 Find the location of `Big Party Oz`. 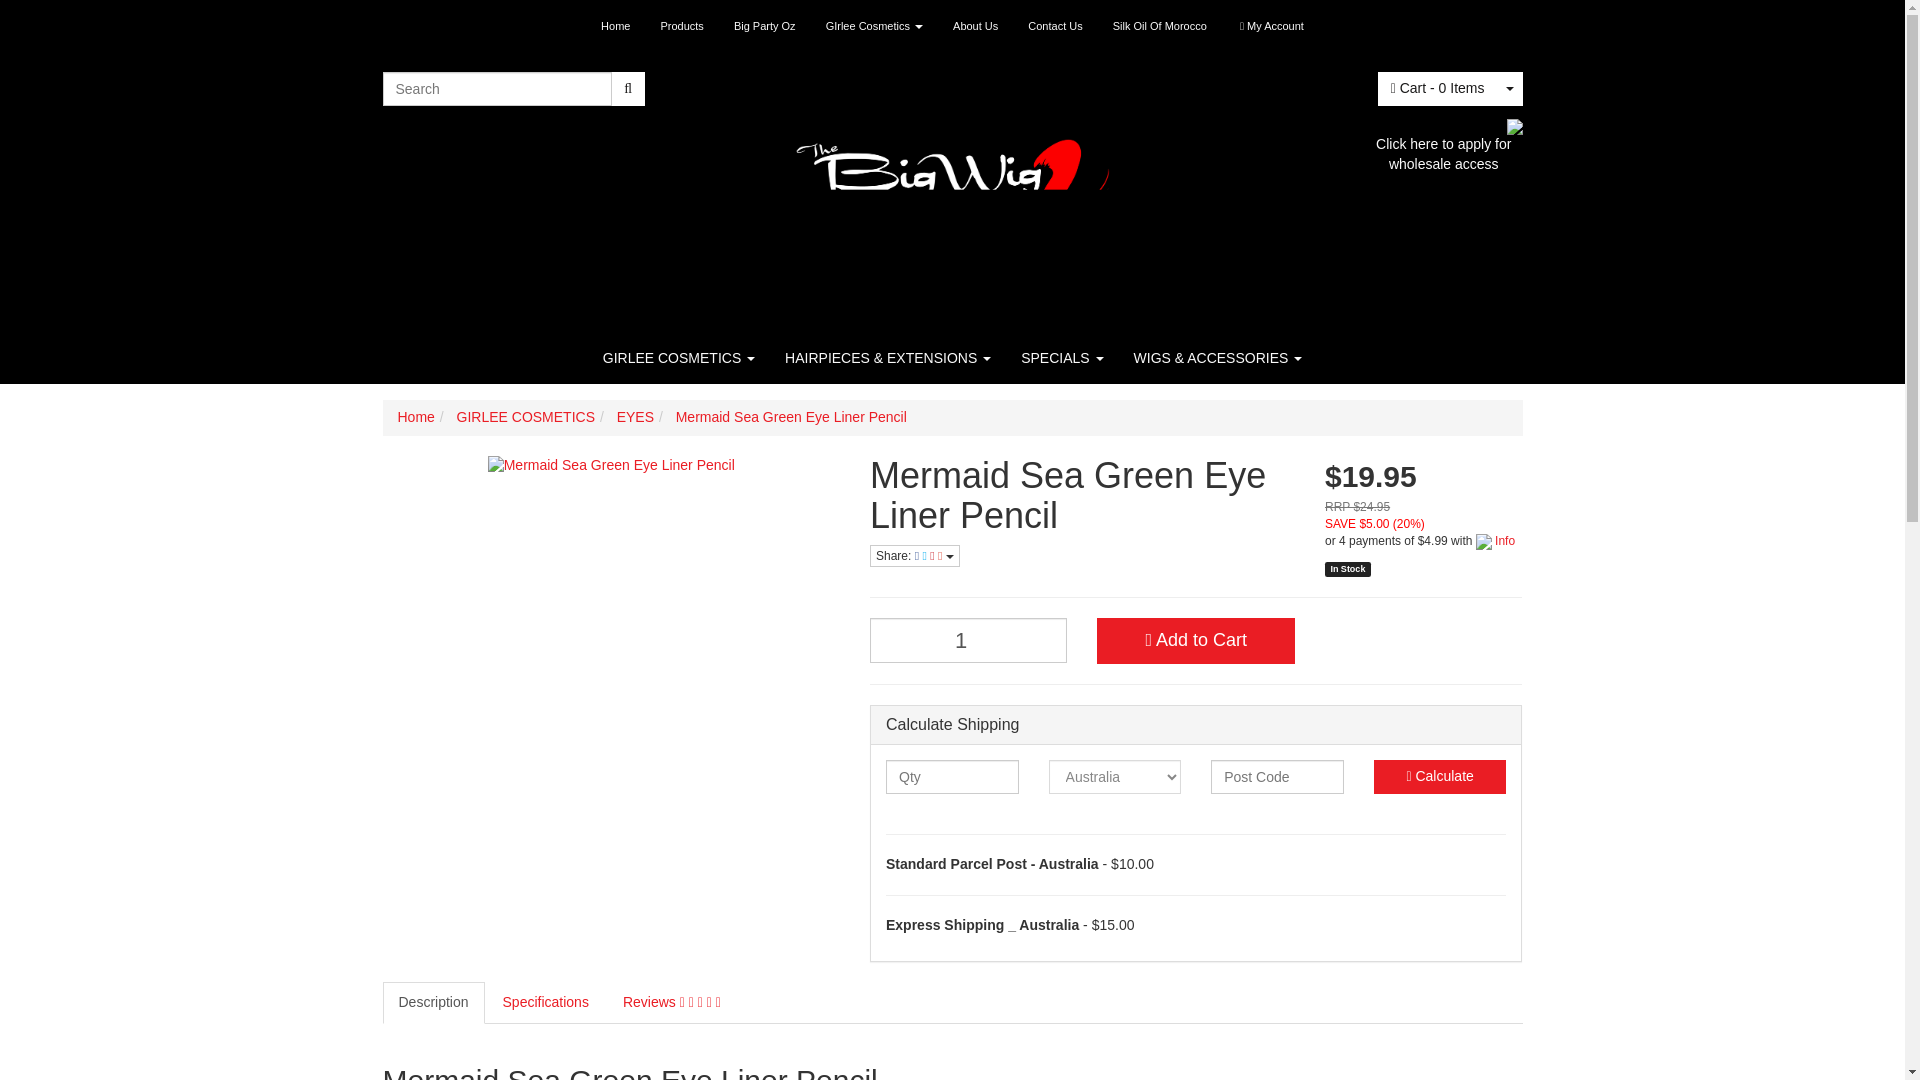

Big Party Oz is located at coordinates (764, 26).